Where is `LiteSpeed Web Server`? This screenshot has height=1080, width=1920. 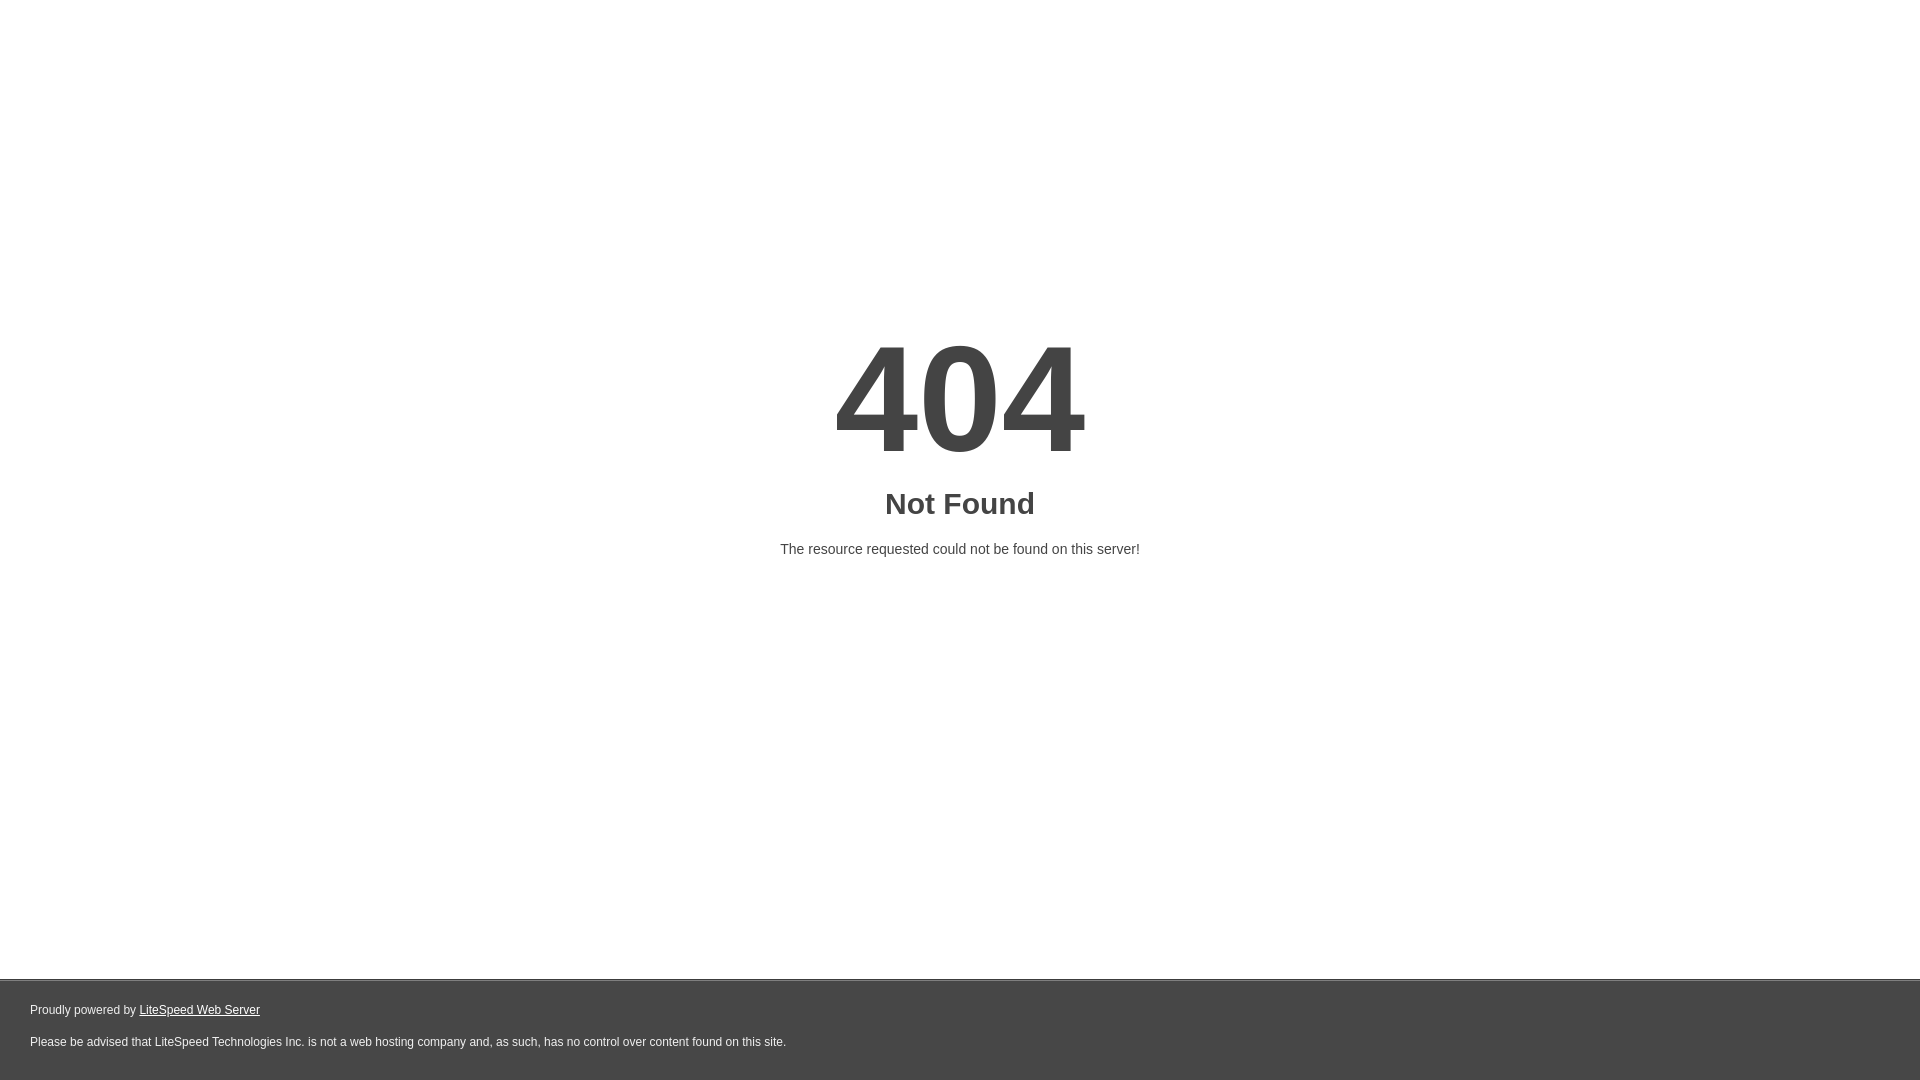
LiteSpeed Web Server is located at coordinates (200, 1010).